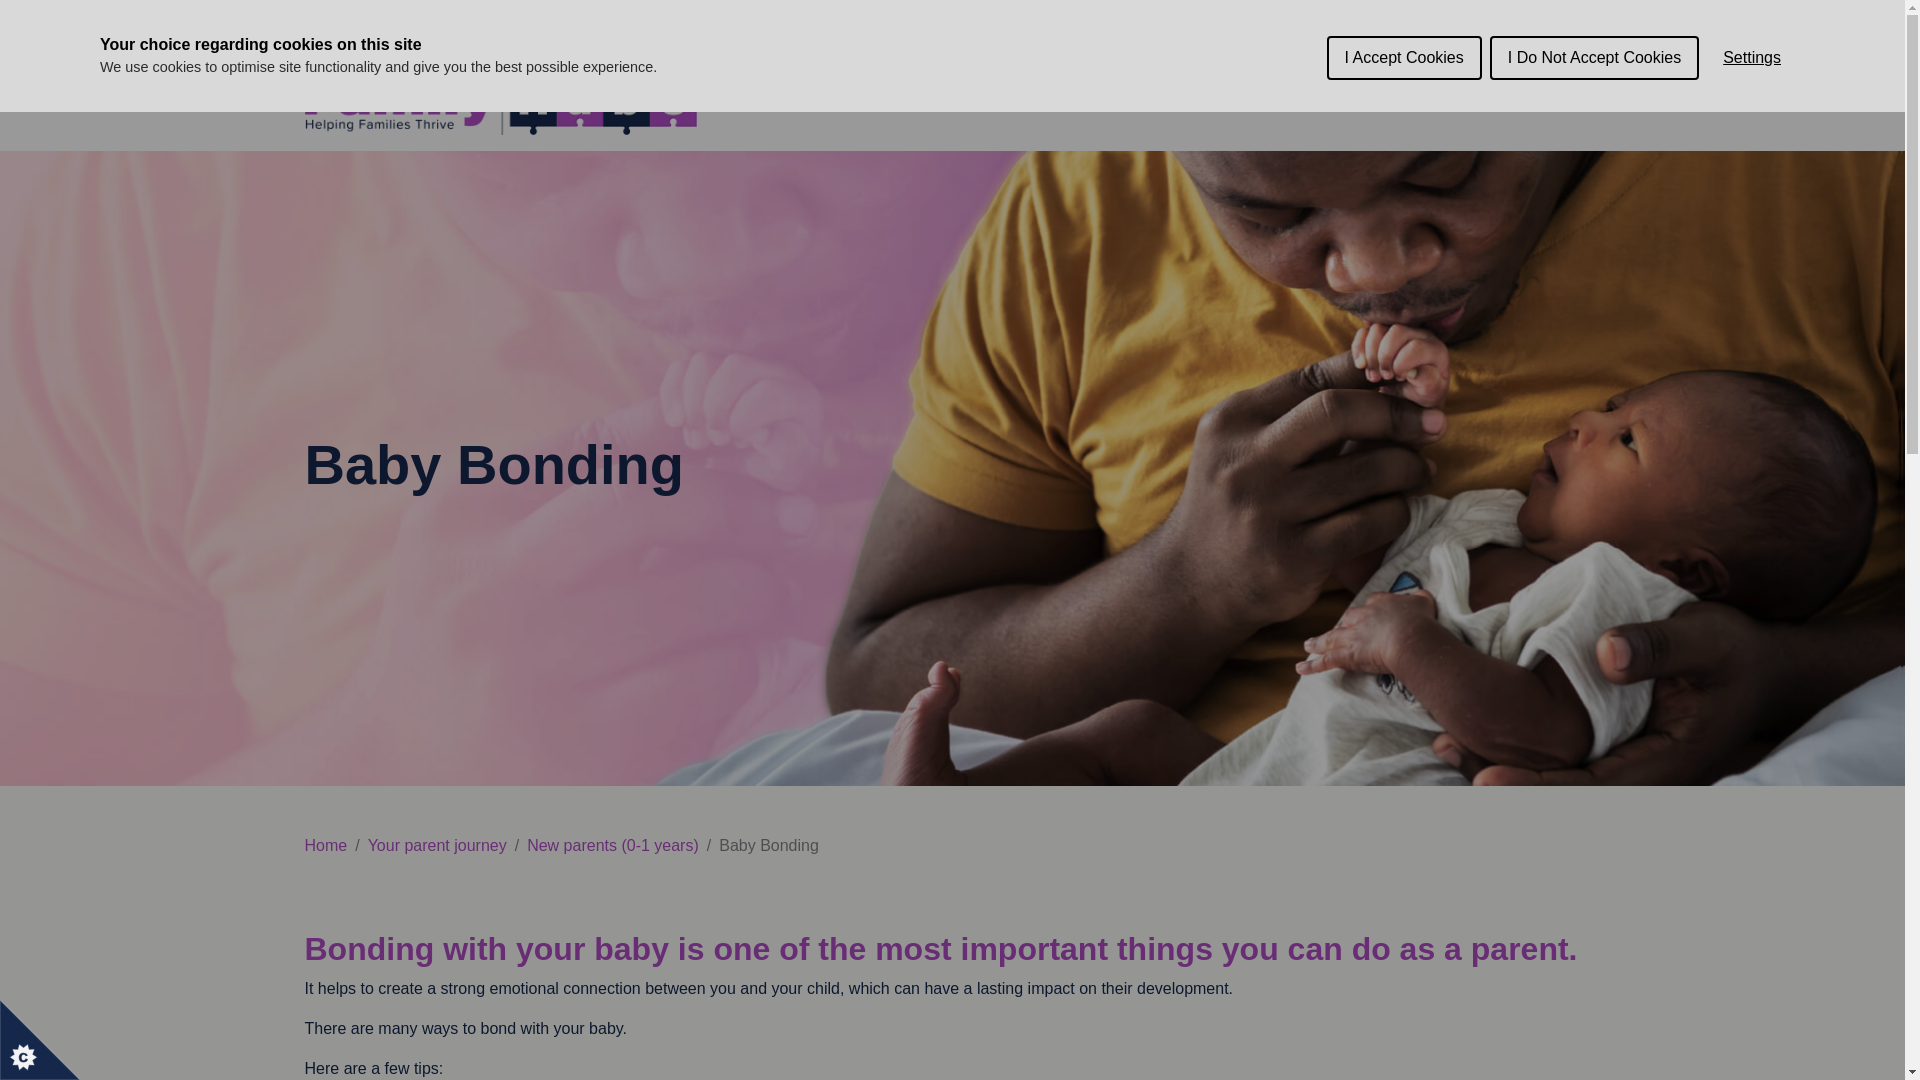  I want to click on I Do Not Accept Cookies, so click(1594, 40).